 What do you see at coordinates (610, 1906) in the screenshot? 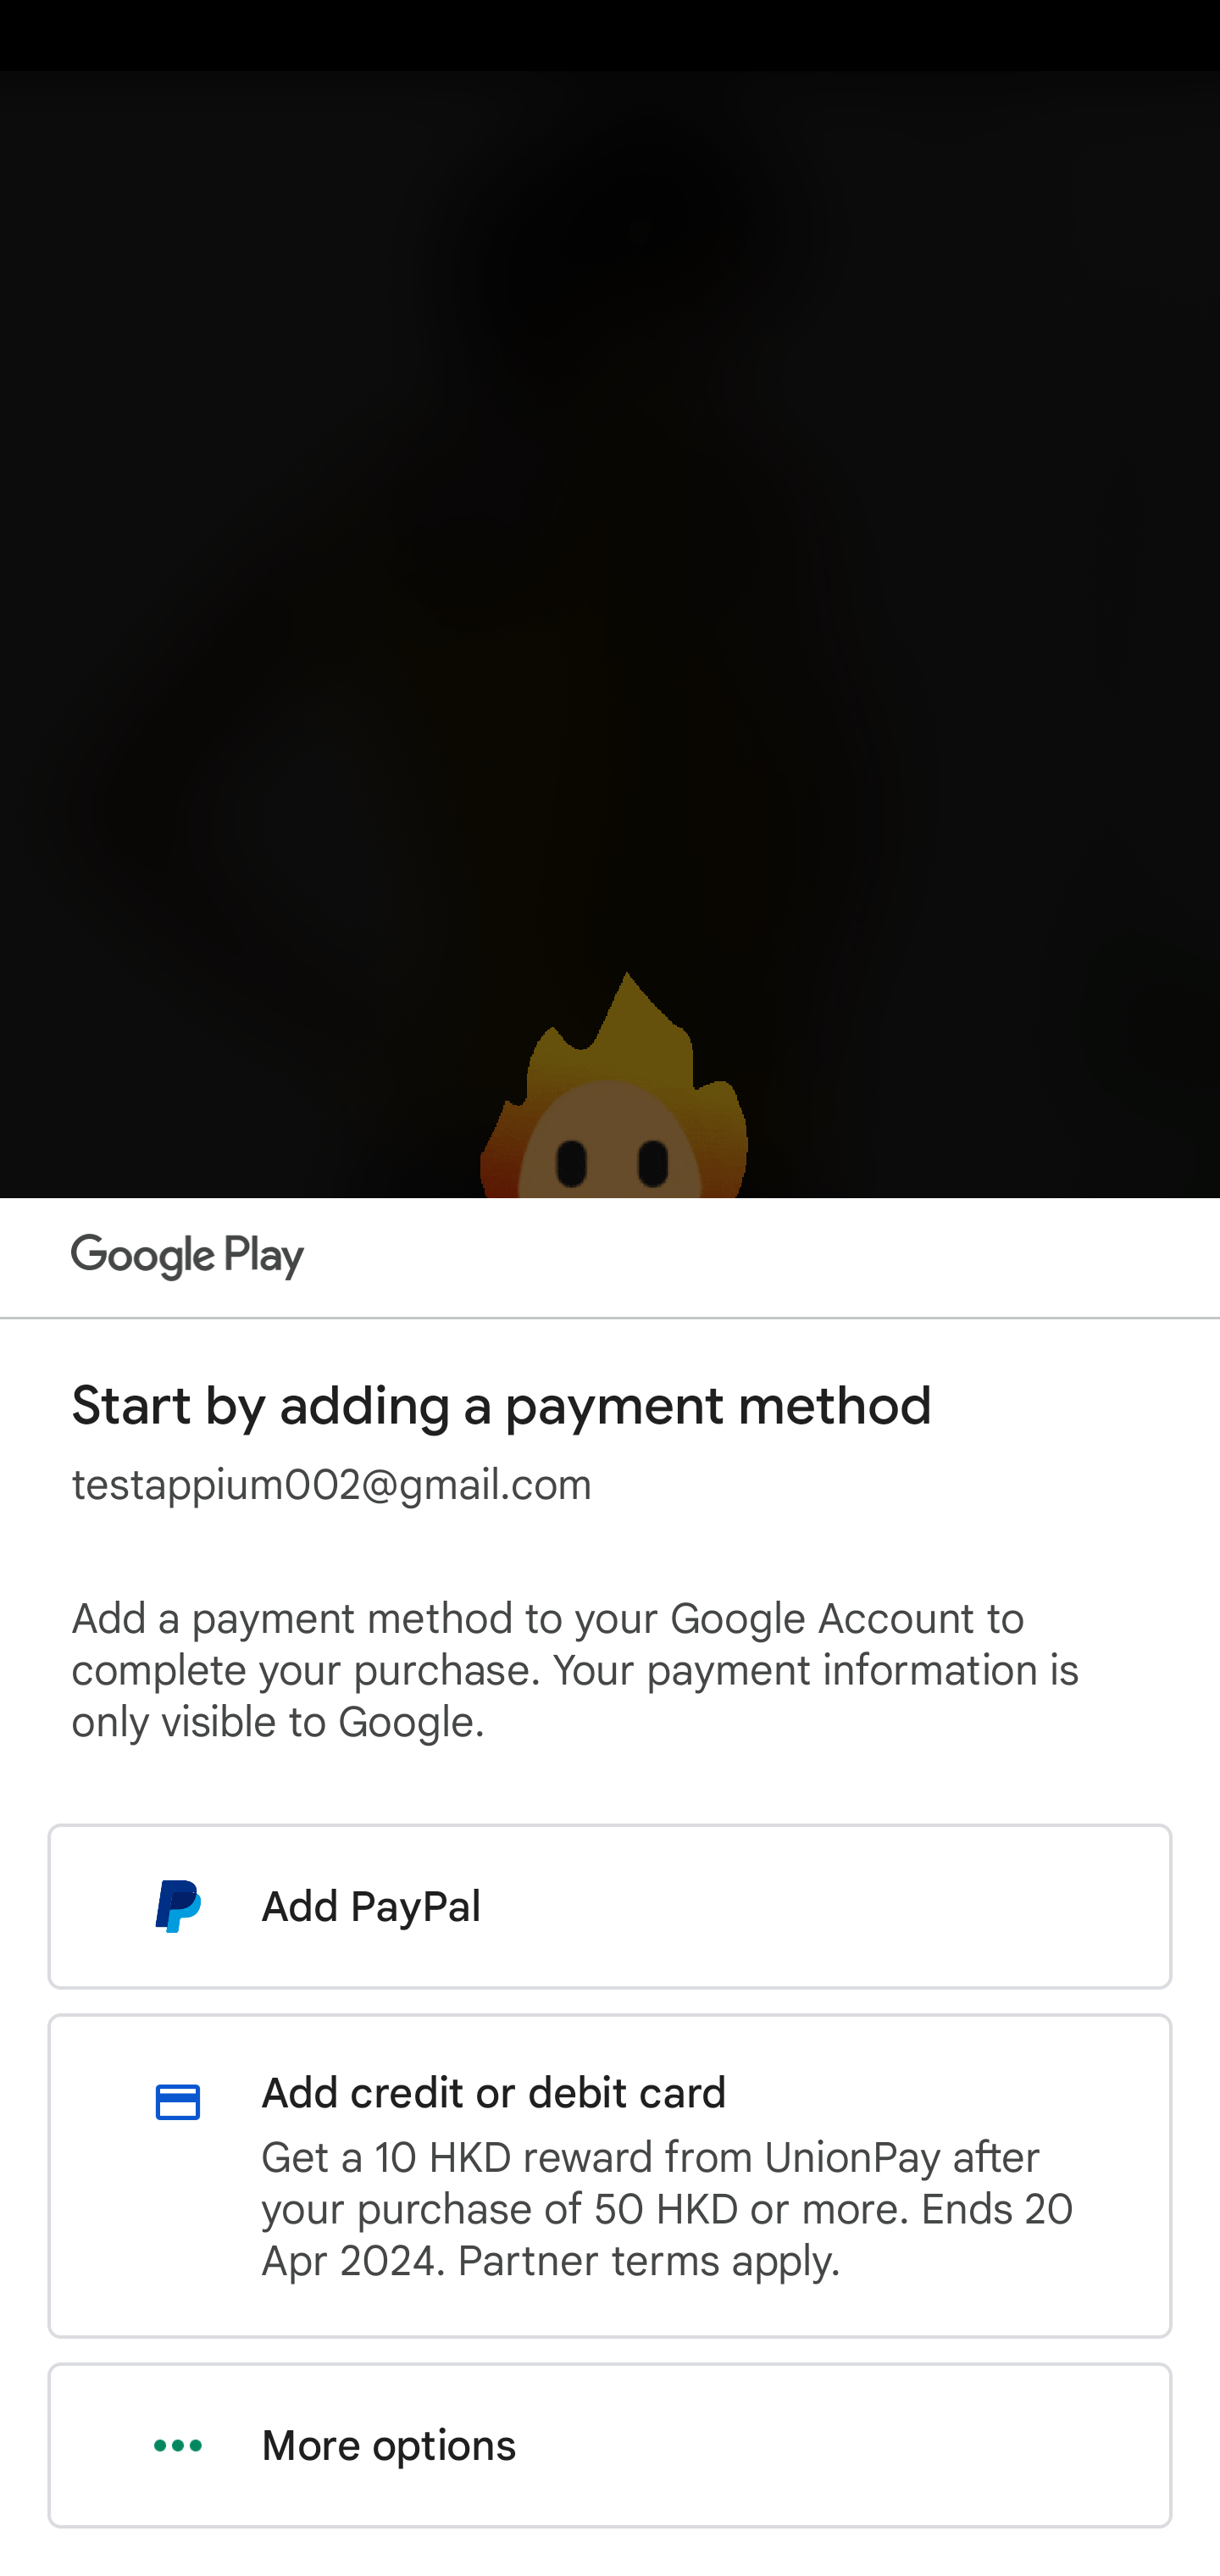
I see `Add PayPal` at bounding box center [610, 1906].